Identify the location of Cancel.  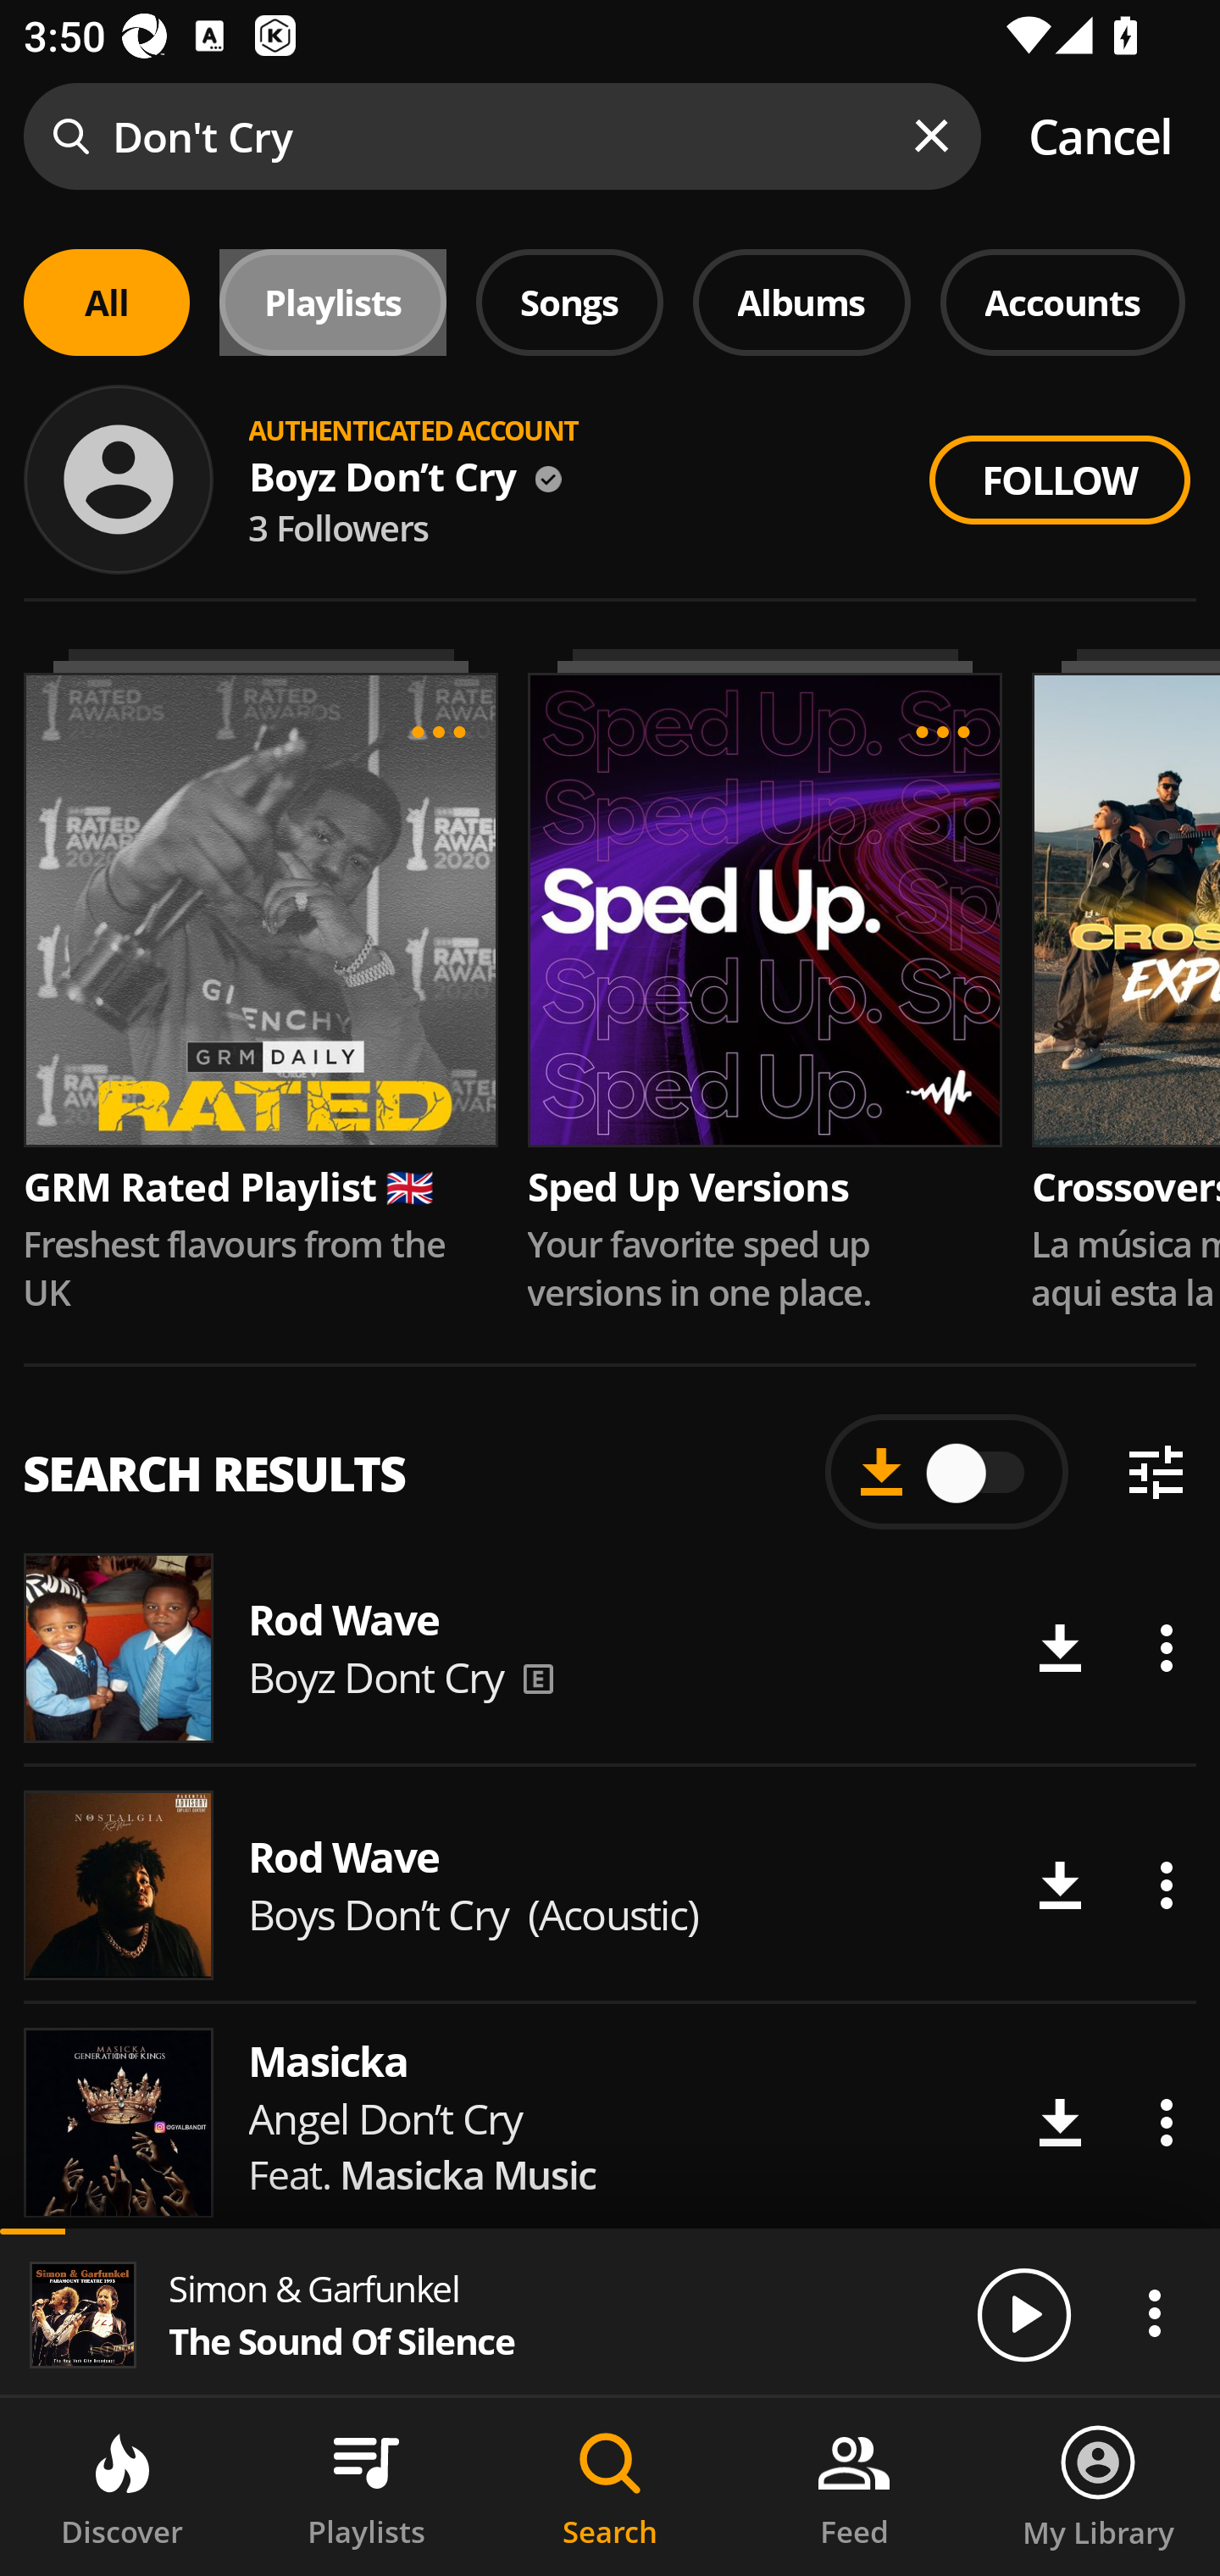
(1100, 136).